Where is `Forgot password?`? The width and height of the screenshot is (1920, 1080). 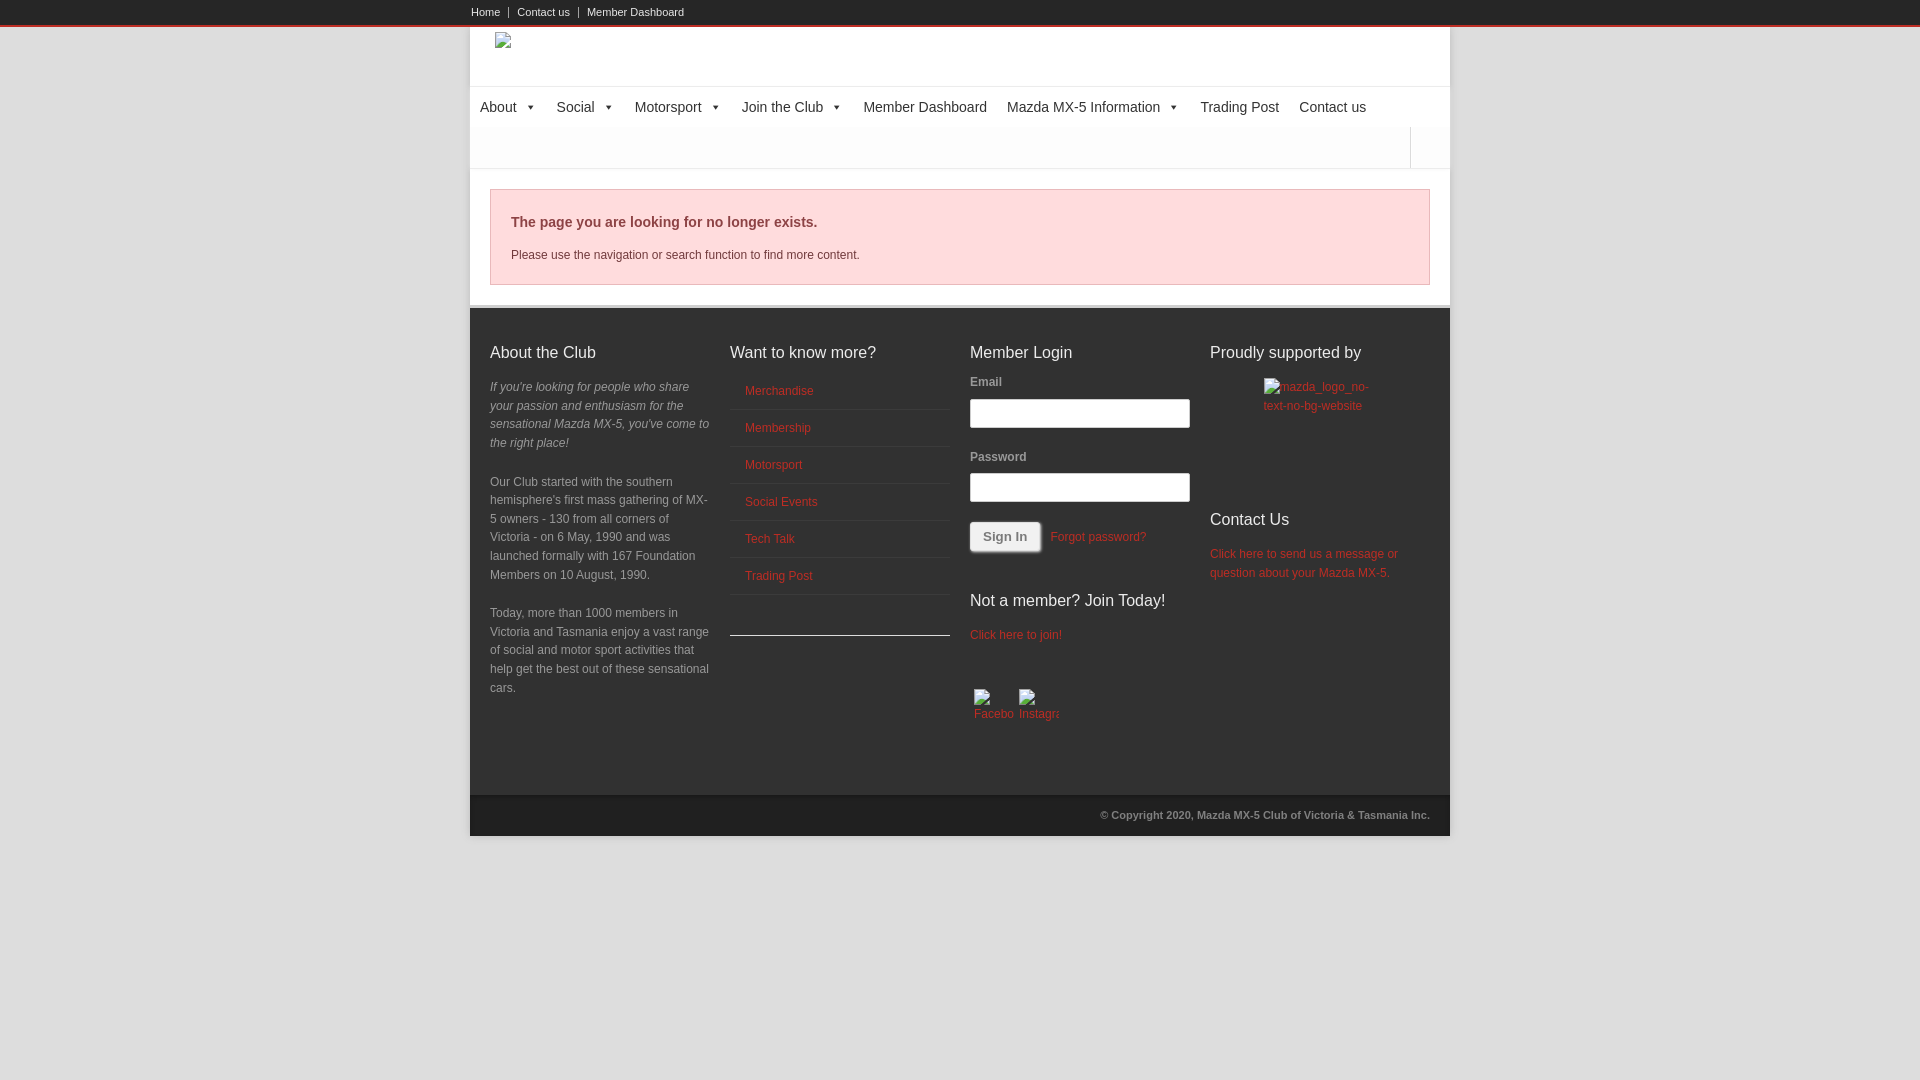
Forgot password? is located at coordinates (1098, 537).